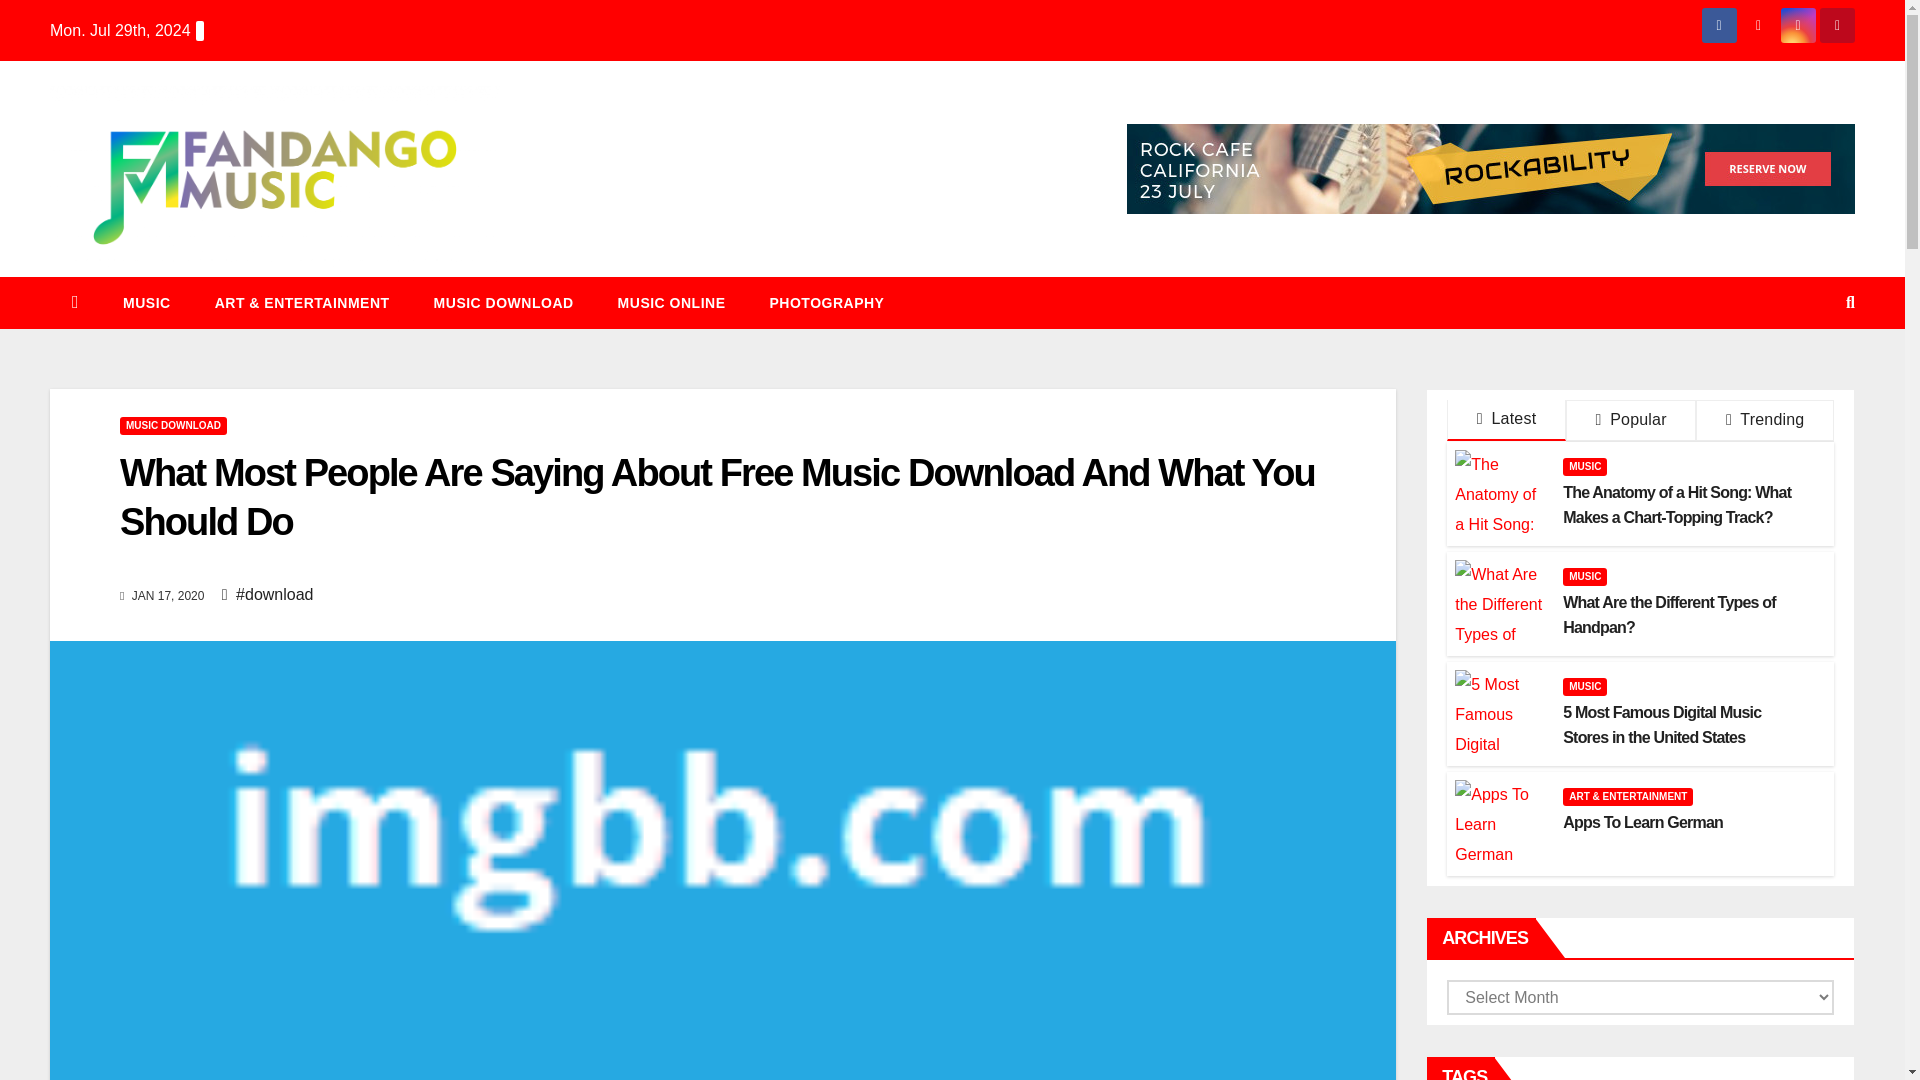  What do you see at coordinates (672, 302) in the screenshot?
I see `MUSIC ONLINE` at bounding box center [672, 302].